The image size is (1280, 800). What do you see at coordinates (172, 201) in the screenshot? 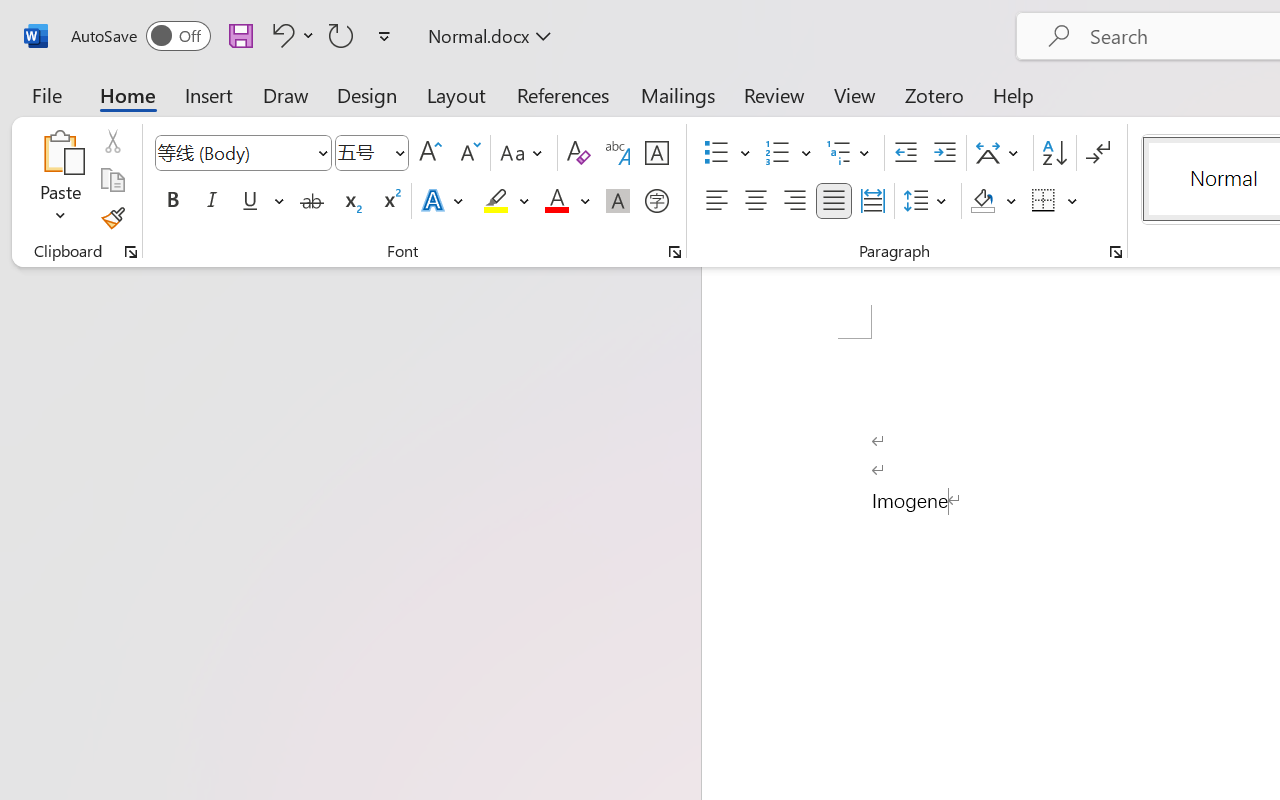
I see `Bold` at bounding box center [172, 201].